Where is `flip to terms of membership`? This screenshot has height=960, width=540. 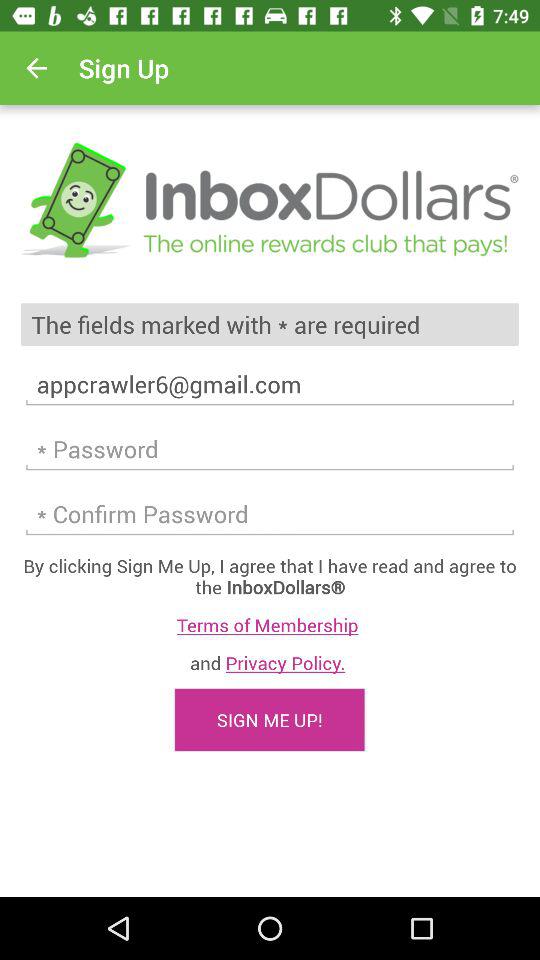 flip to terms of membership is located at coordinates (270, 624).